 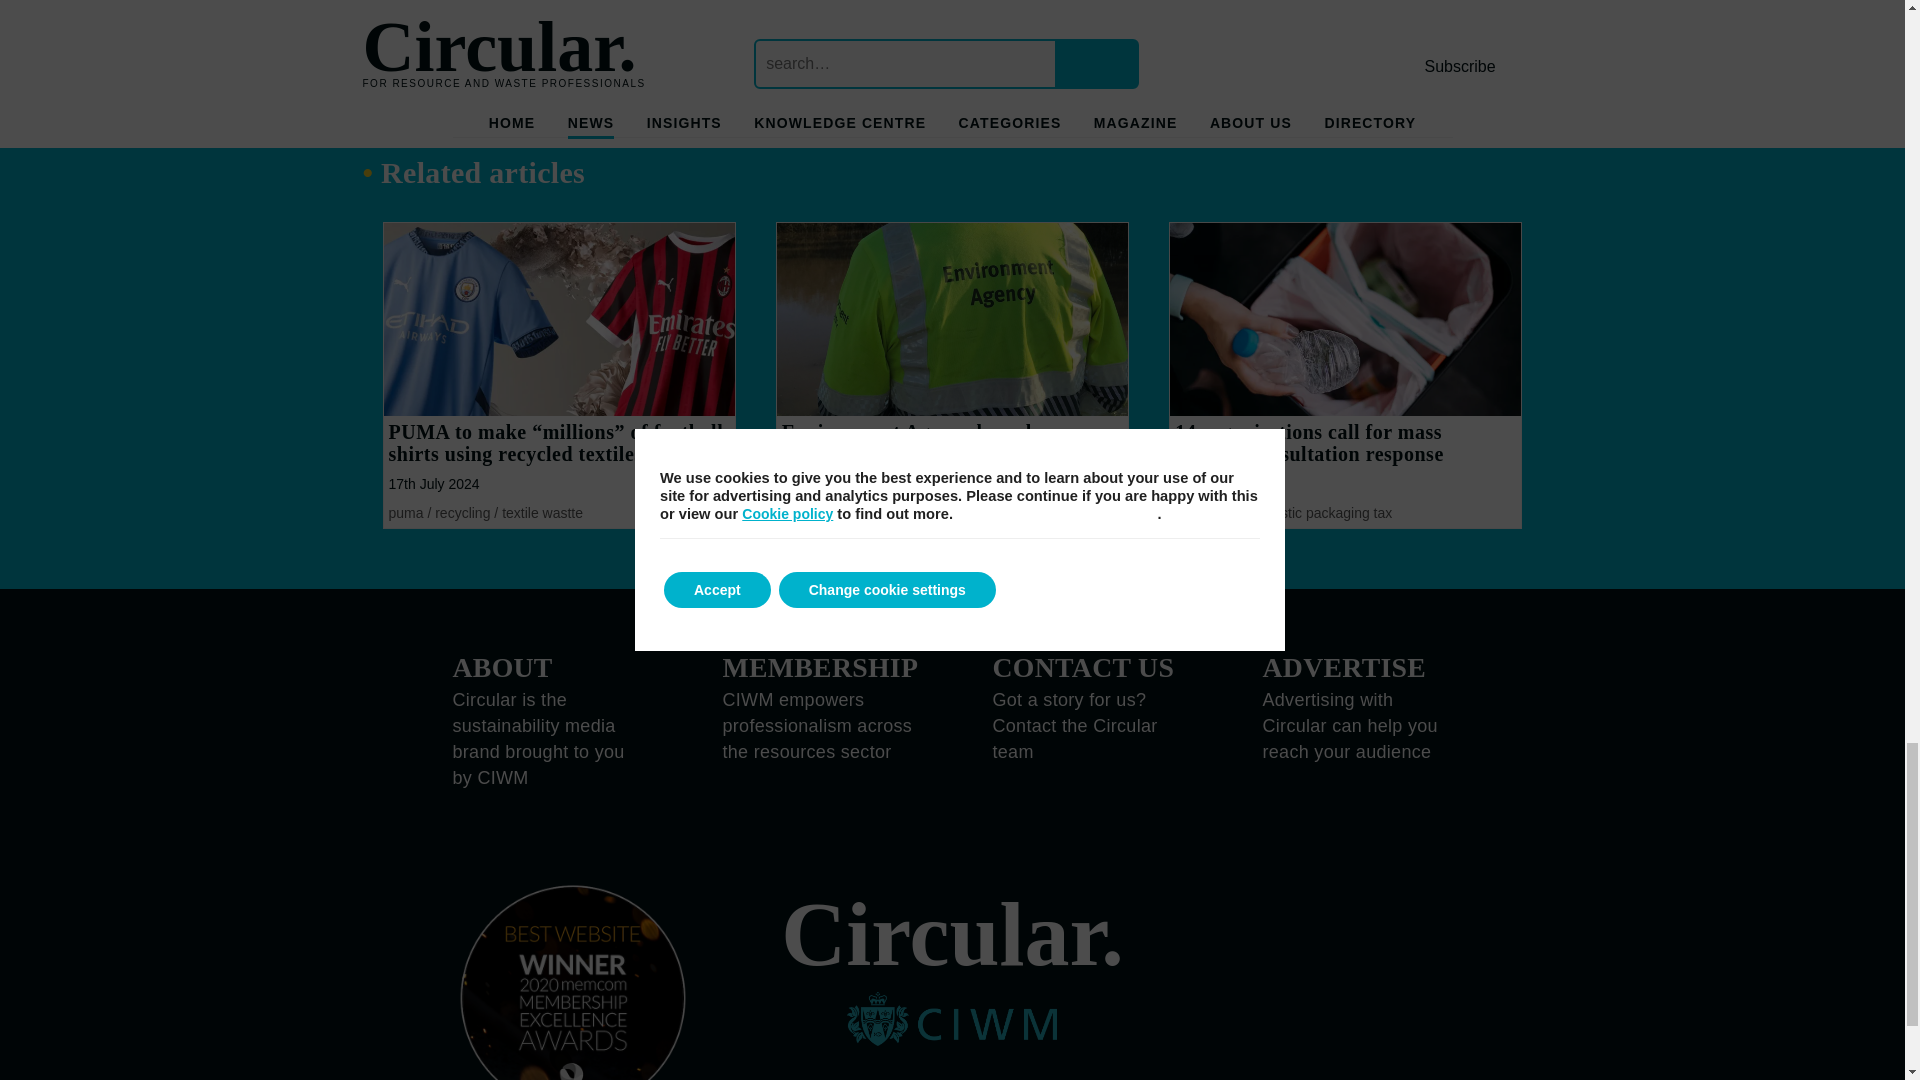 What do you see at coordinates (792, 30) in the screenshot?
I see `3rd party ad content` at bounding box center [792, 30].